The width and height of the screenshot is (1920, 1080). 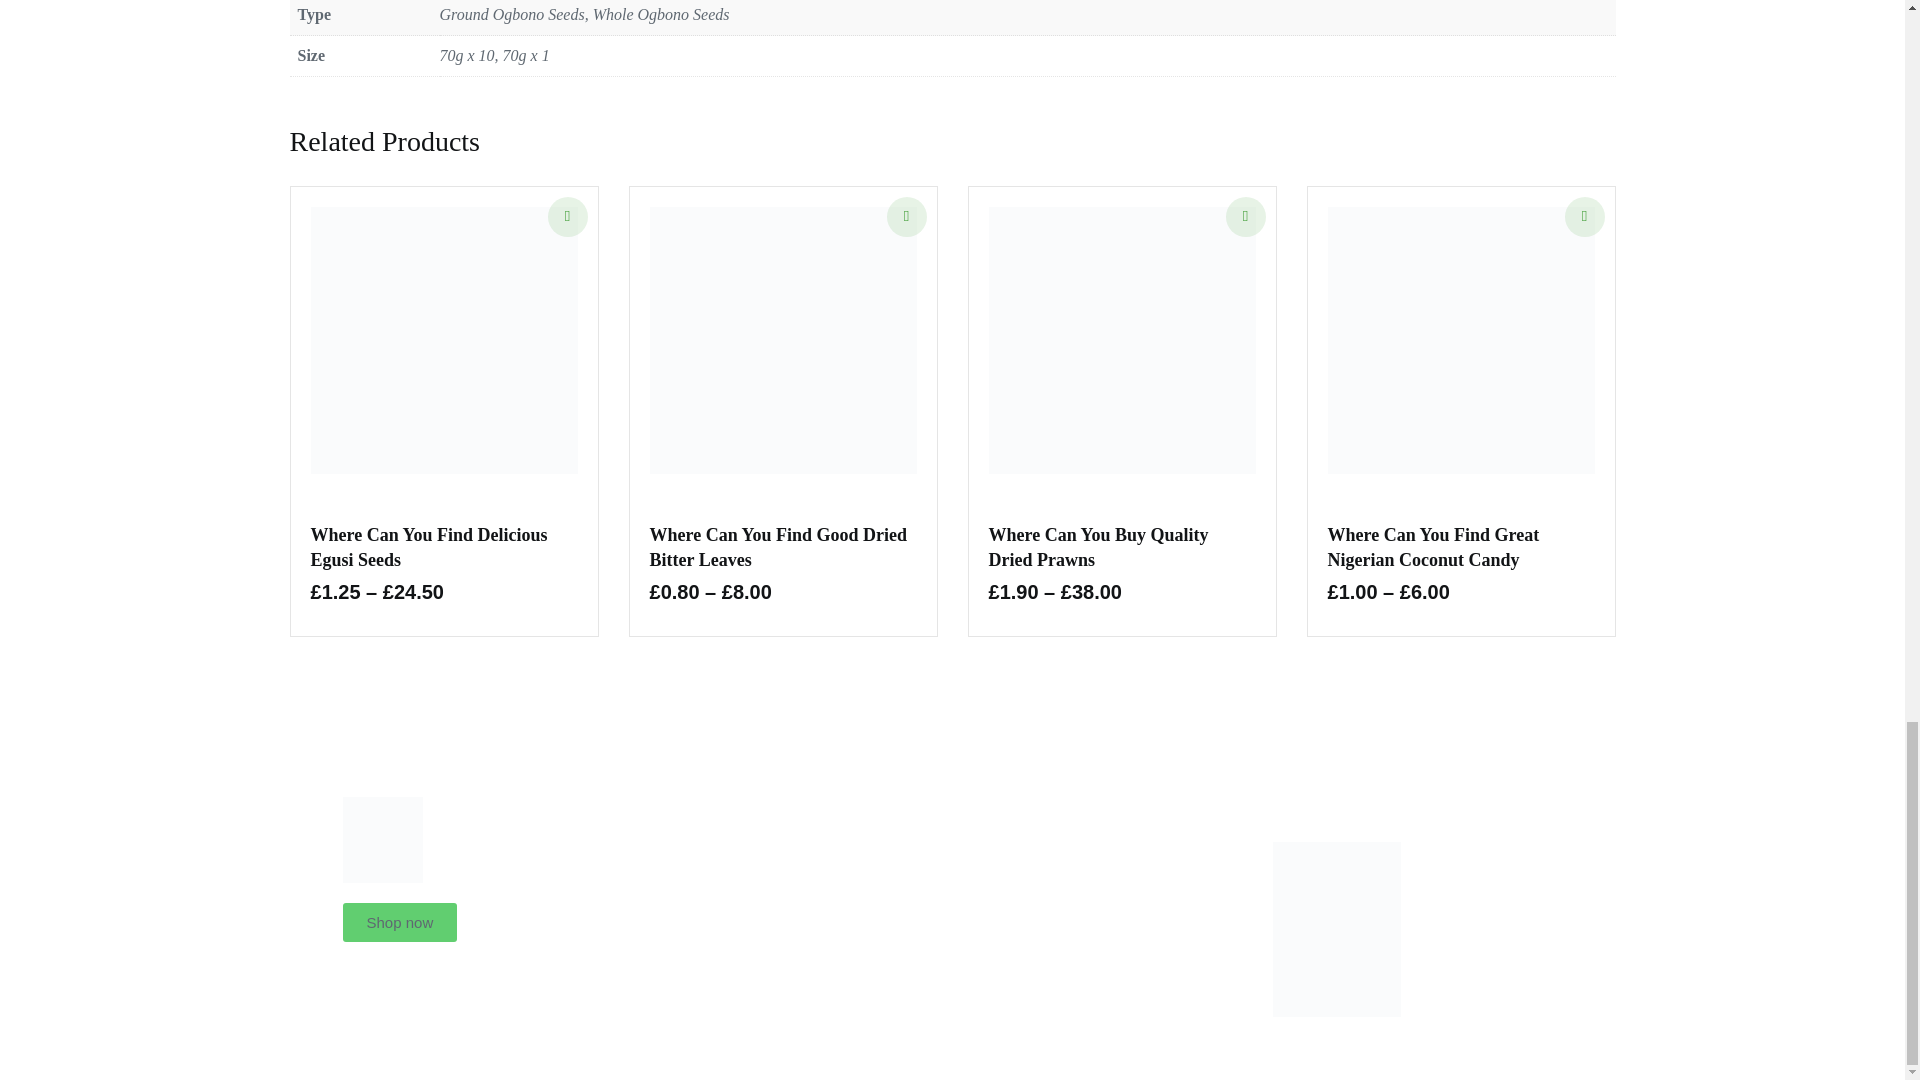 What do you see at coordinates (1106, 848) in the screenshot?
I see `Home African Foods` at bounding box center [1106, 848].